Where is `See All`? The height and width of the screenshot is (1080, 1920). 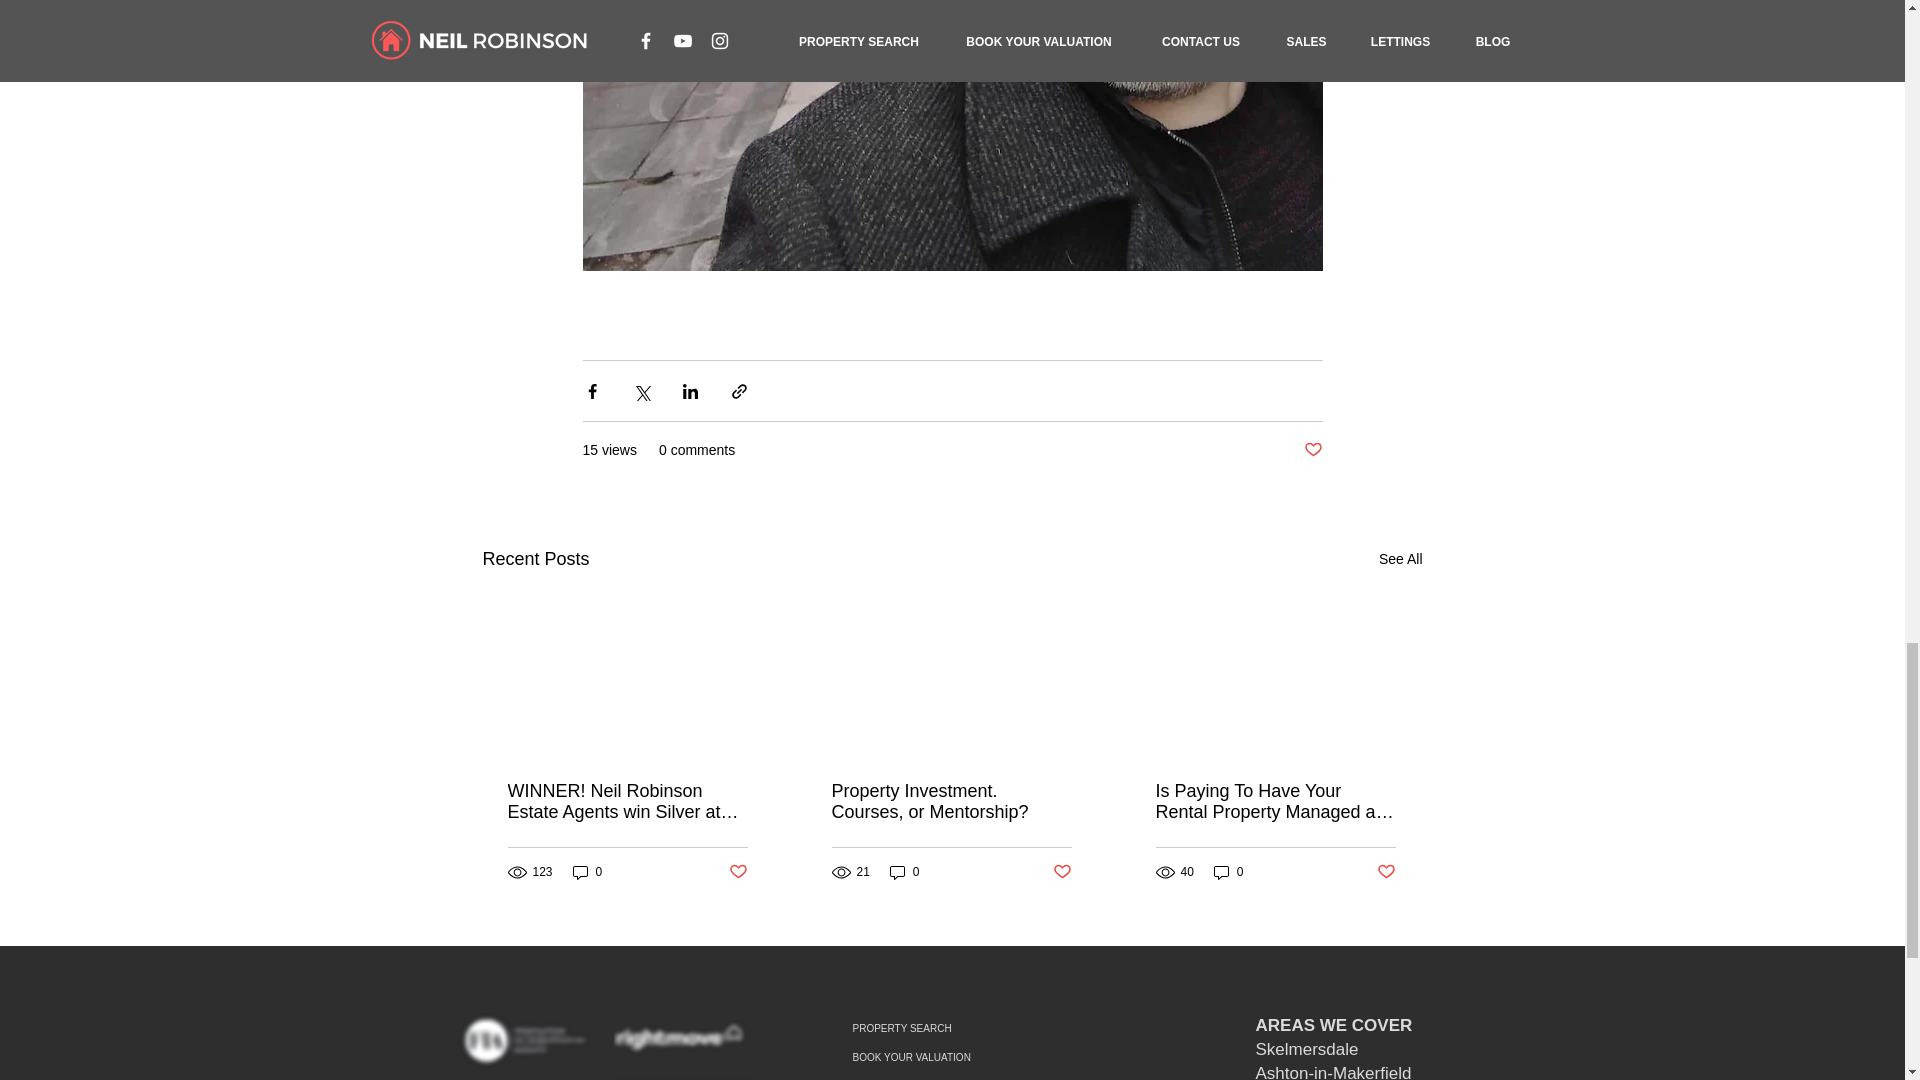 See All is located at coordinates (1400, 559).